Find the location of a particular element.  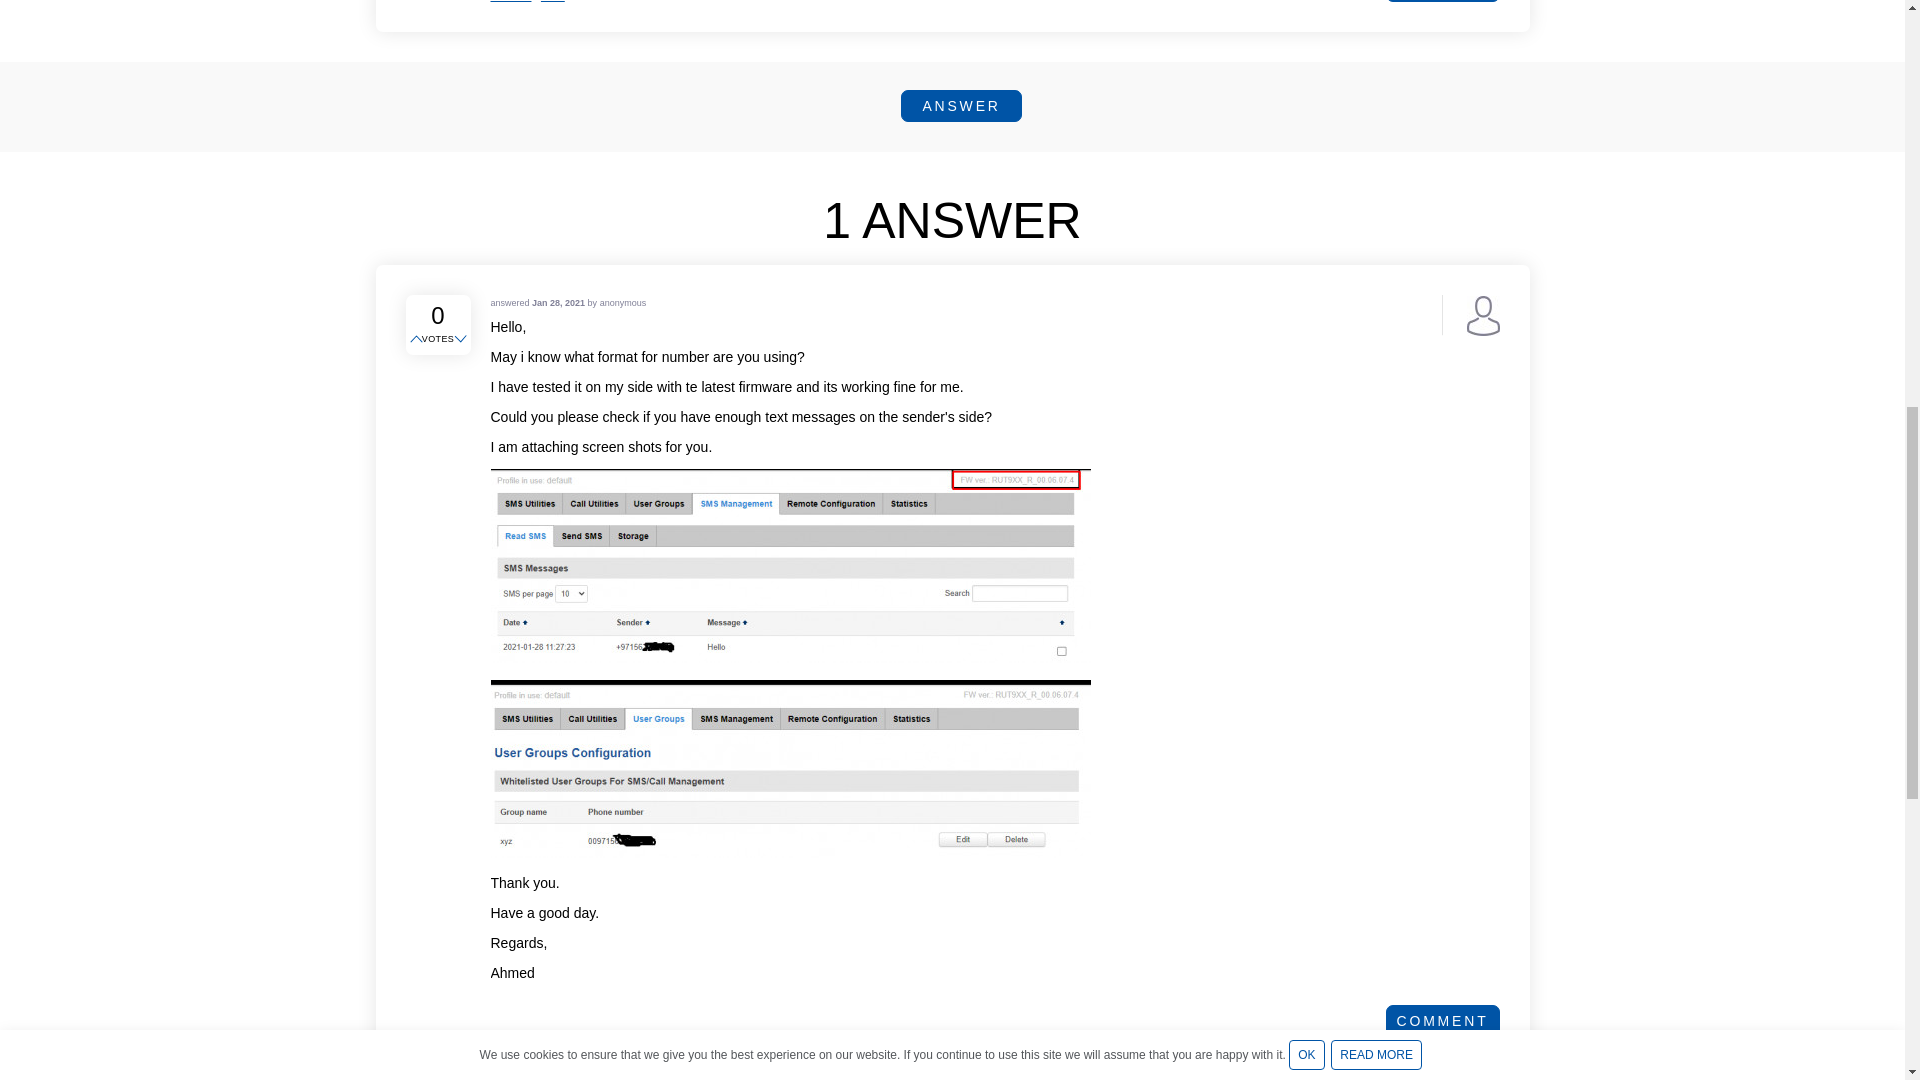

Answer this question is located at coordinates (960, 106).